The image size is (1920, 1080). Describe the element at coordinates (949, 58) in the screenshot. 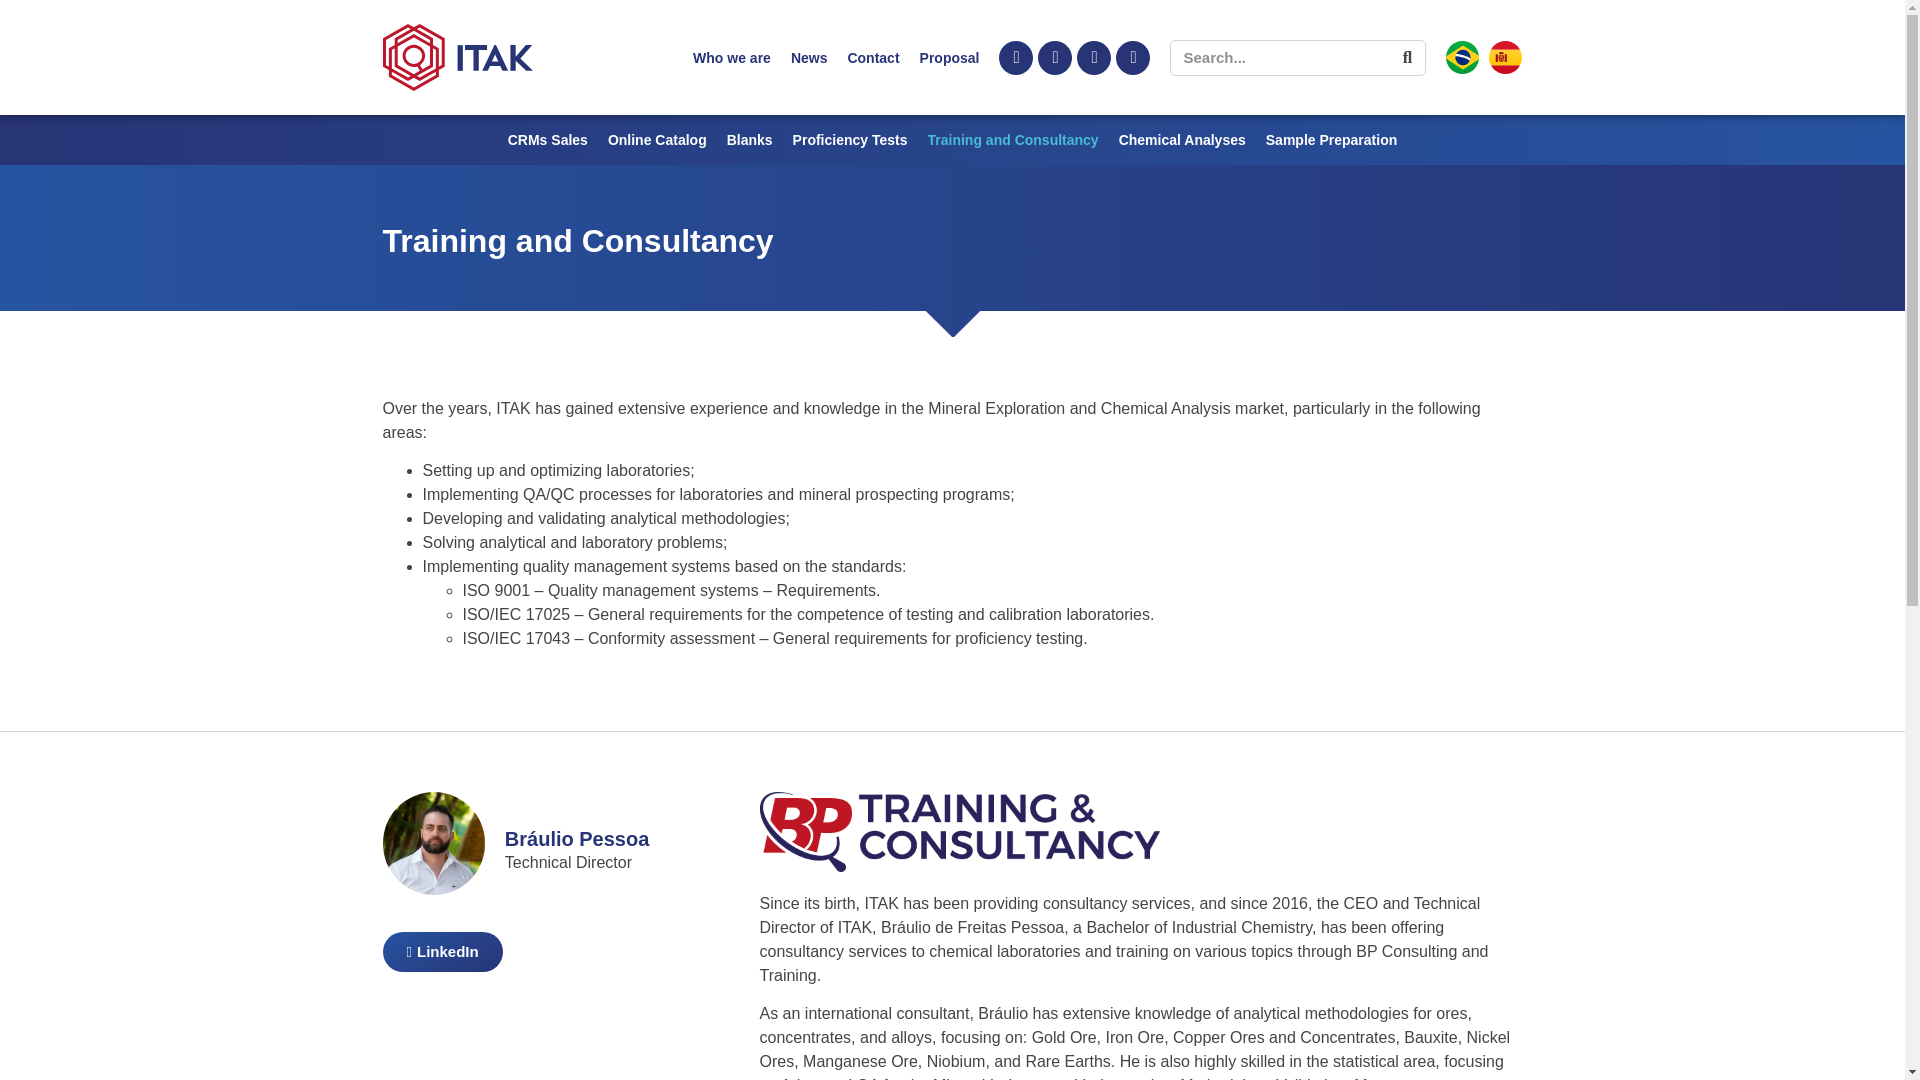

I see `Proposal` at that location.